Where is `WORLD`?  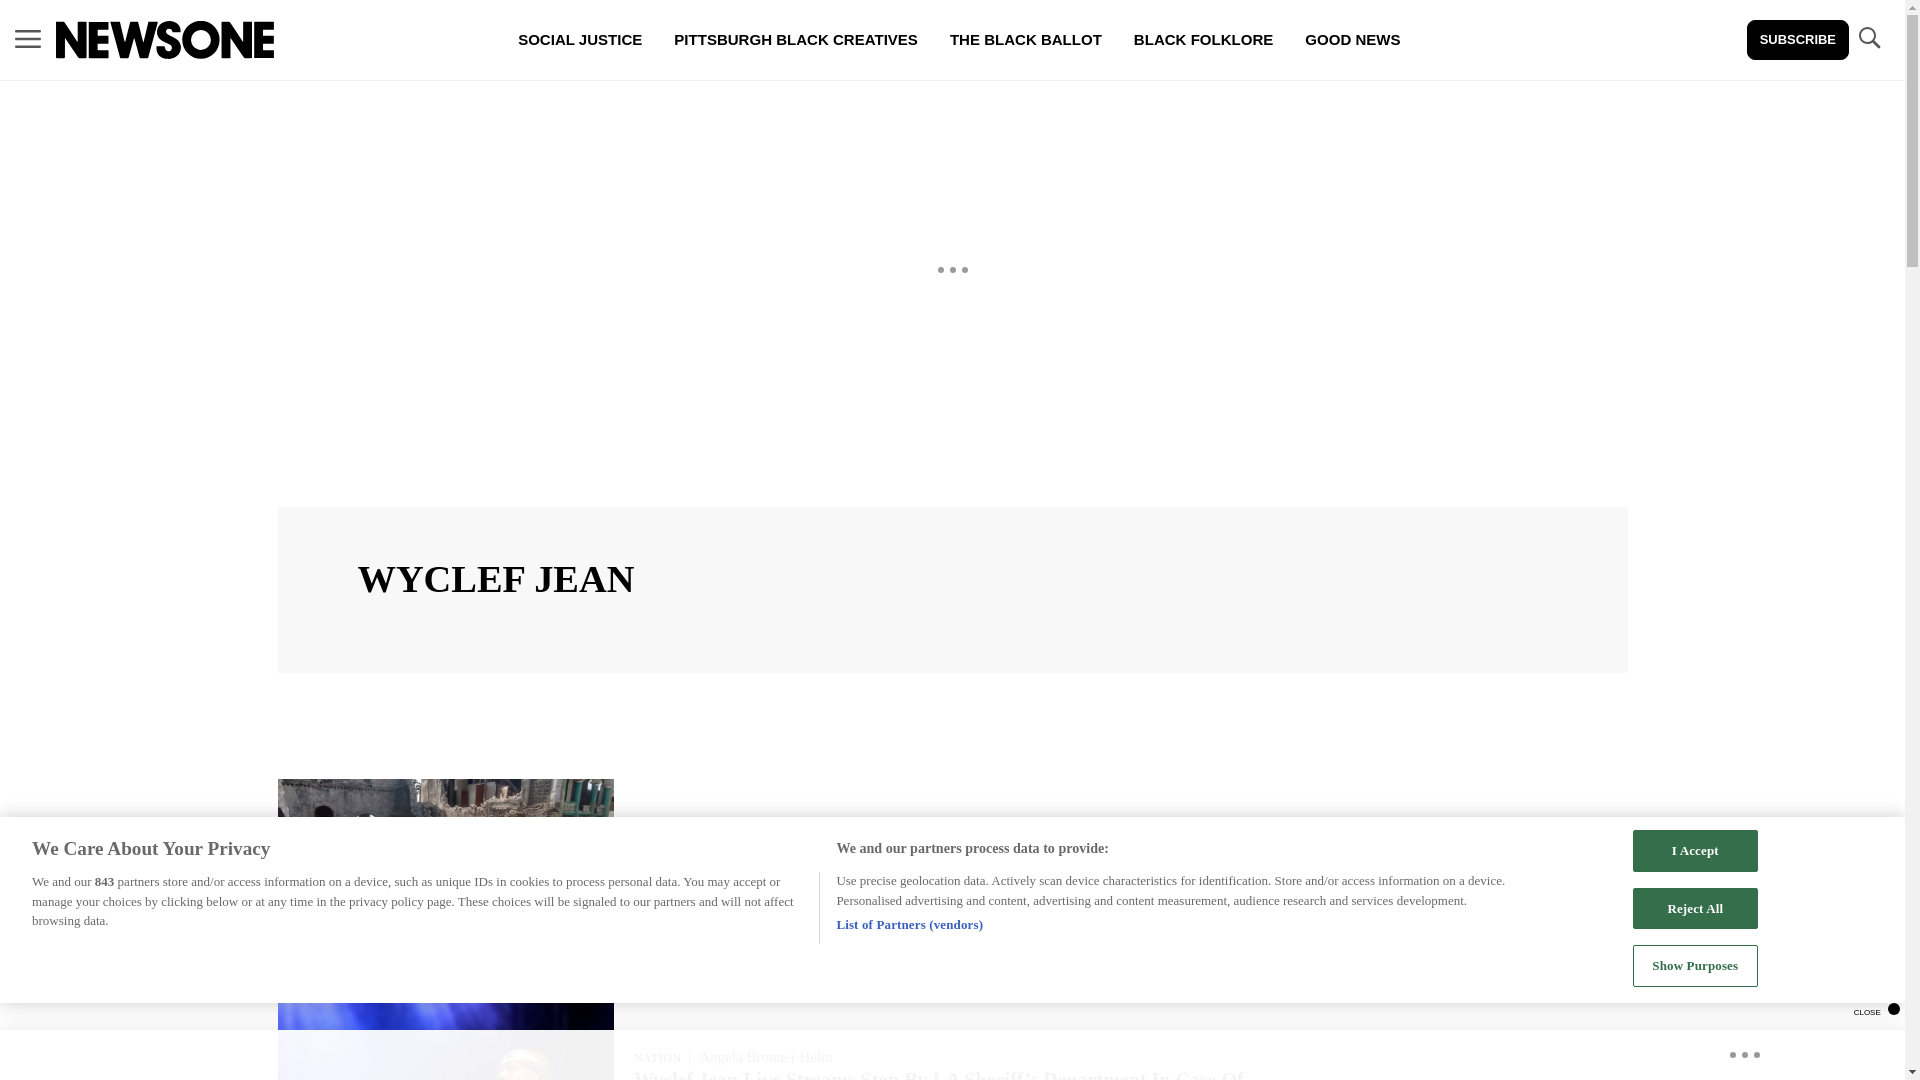
WORLD is located at coordinates (657, 846).